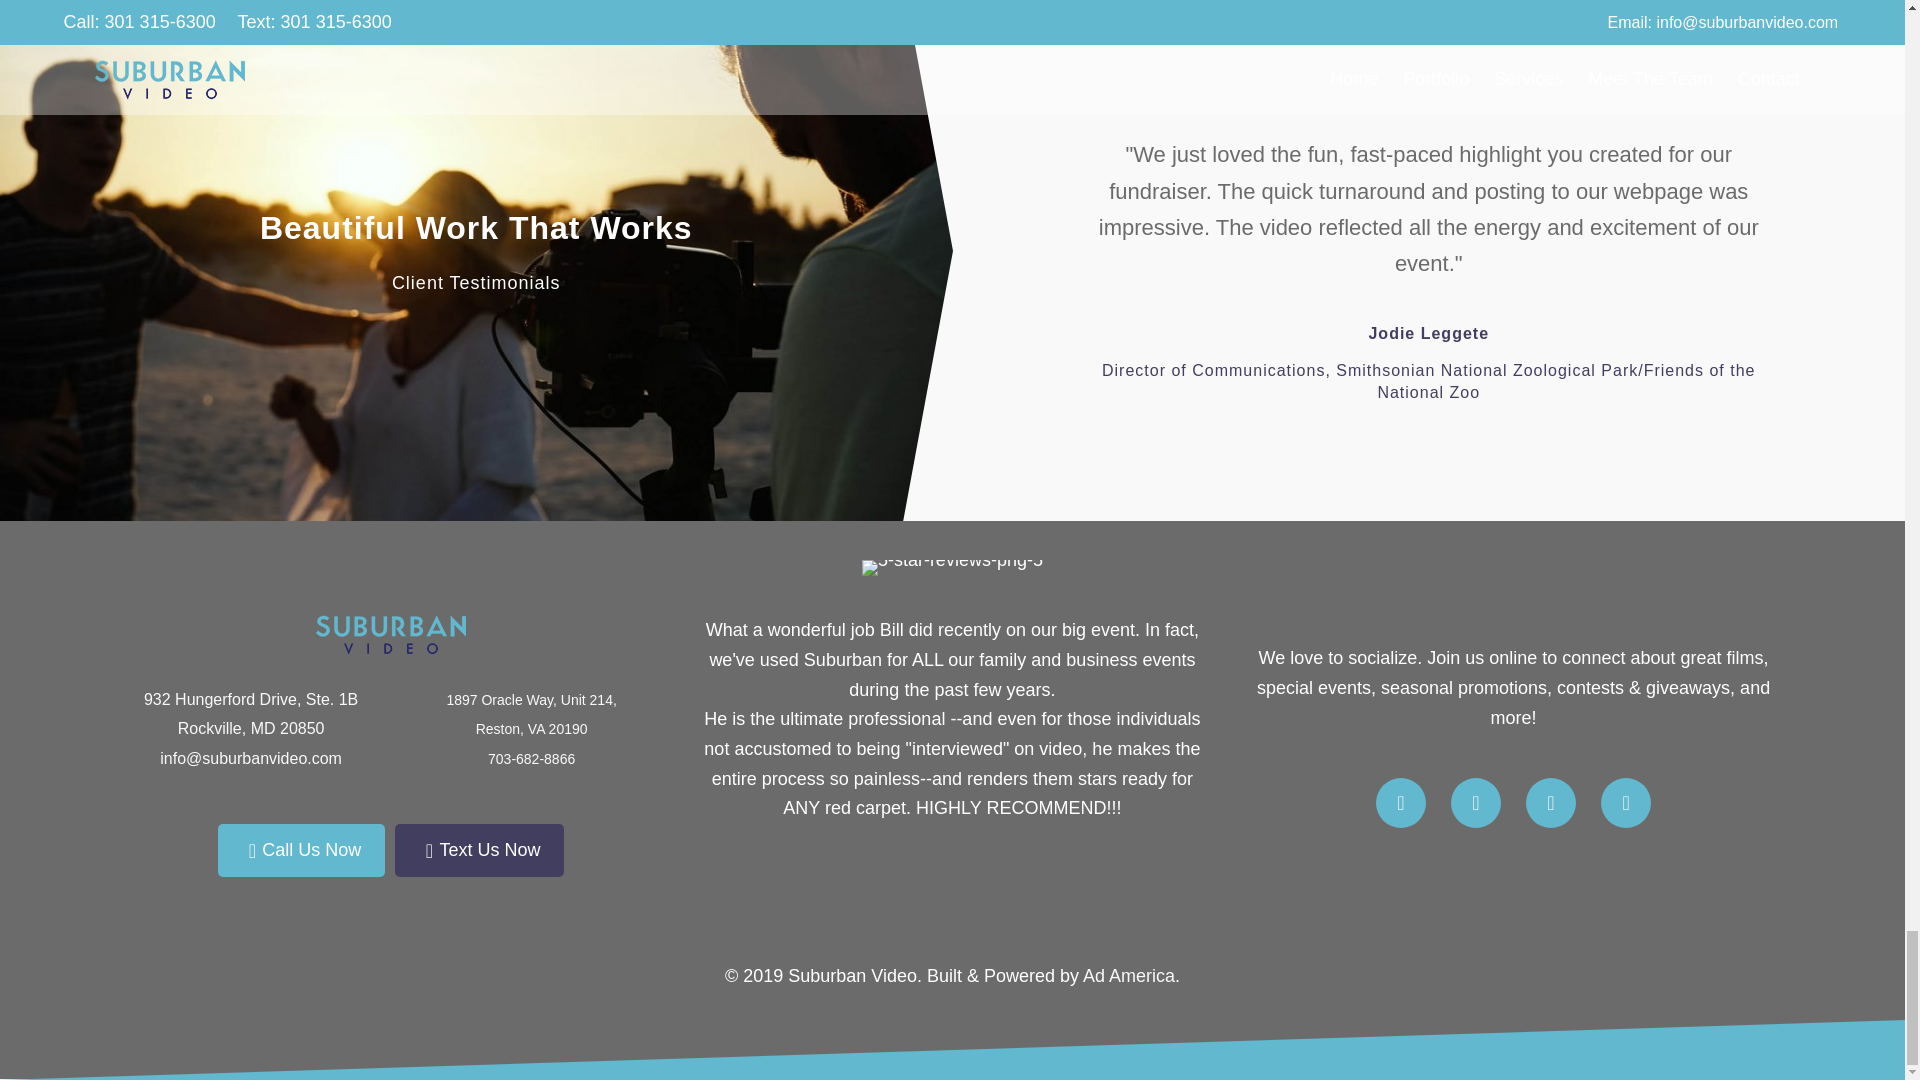  I want to click on Facebook, so click(1551, 802).